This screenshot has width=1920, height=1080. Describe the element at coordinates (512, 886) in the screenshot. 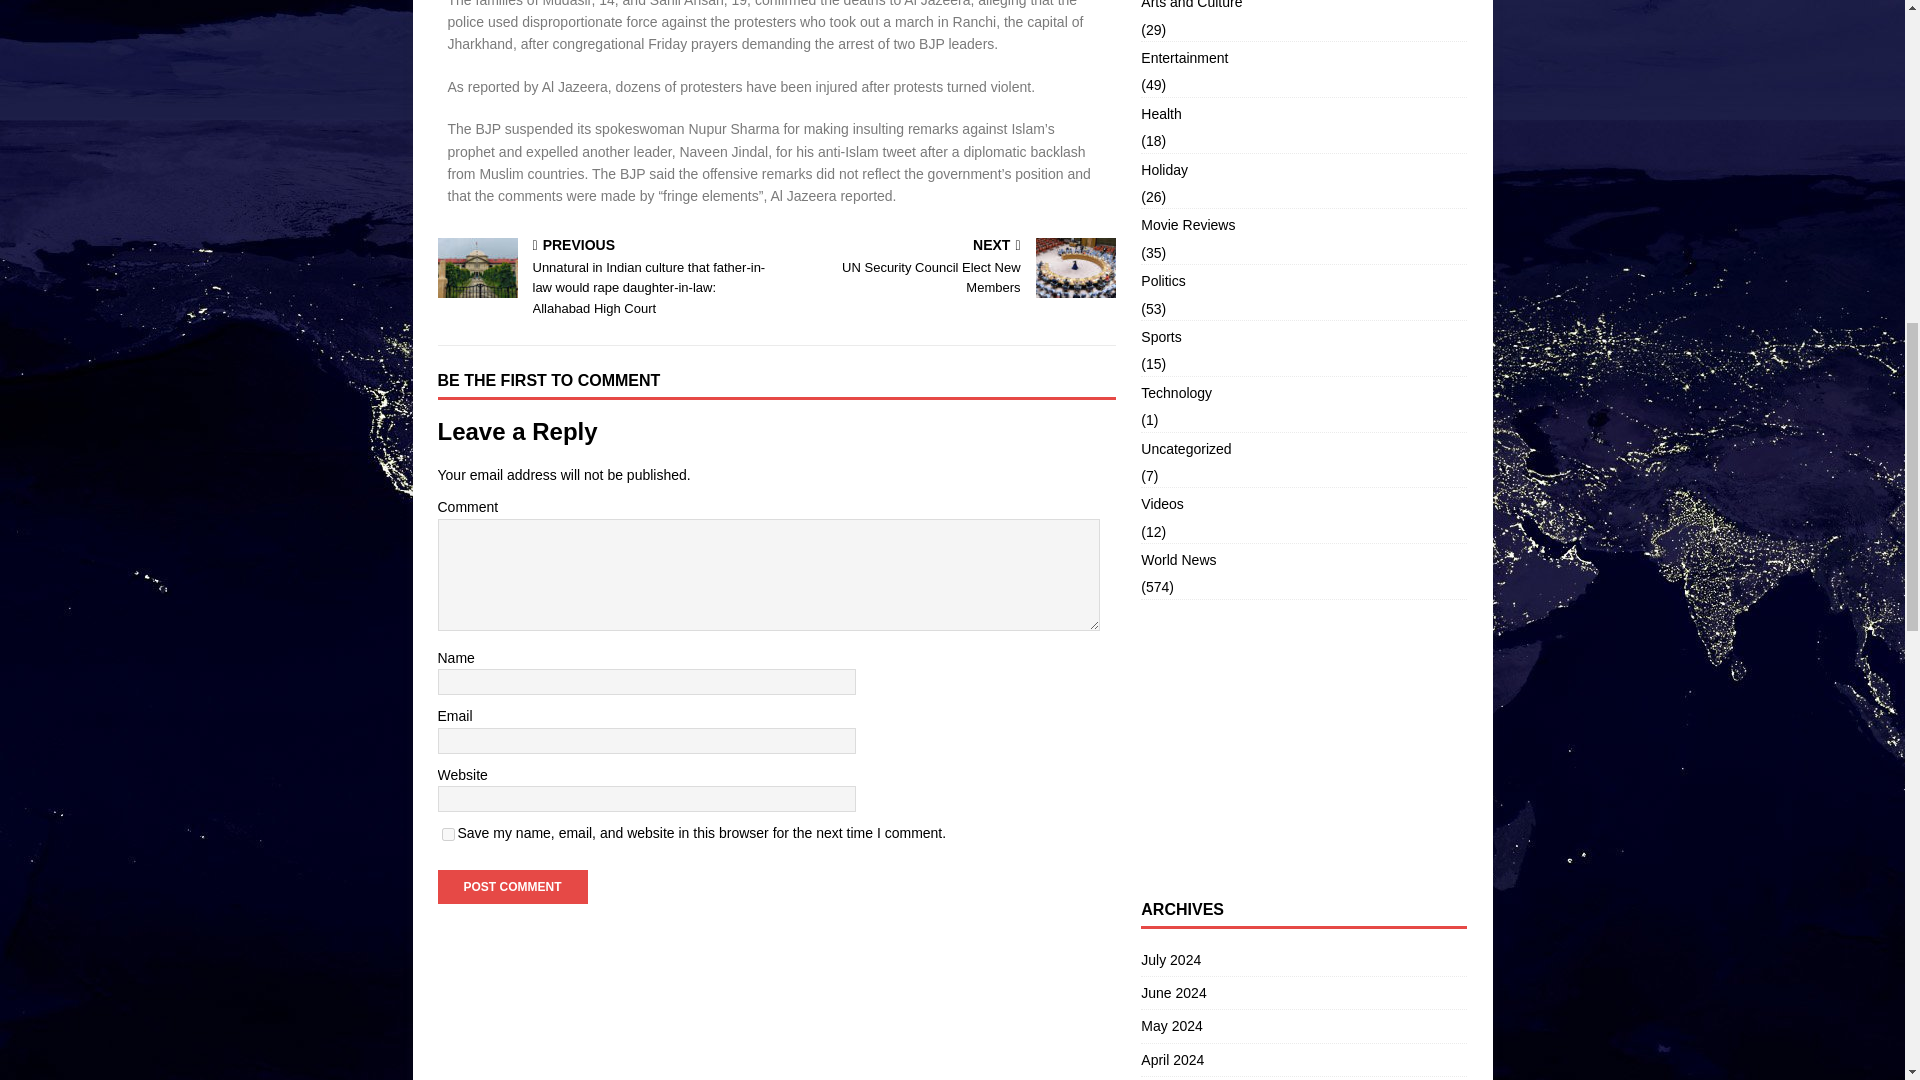

I see `Post Comment` at that location.